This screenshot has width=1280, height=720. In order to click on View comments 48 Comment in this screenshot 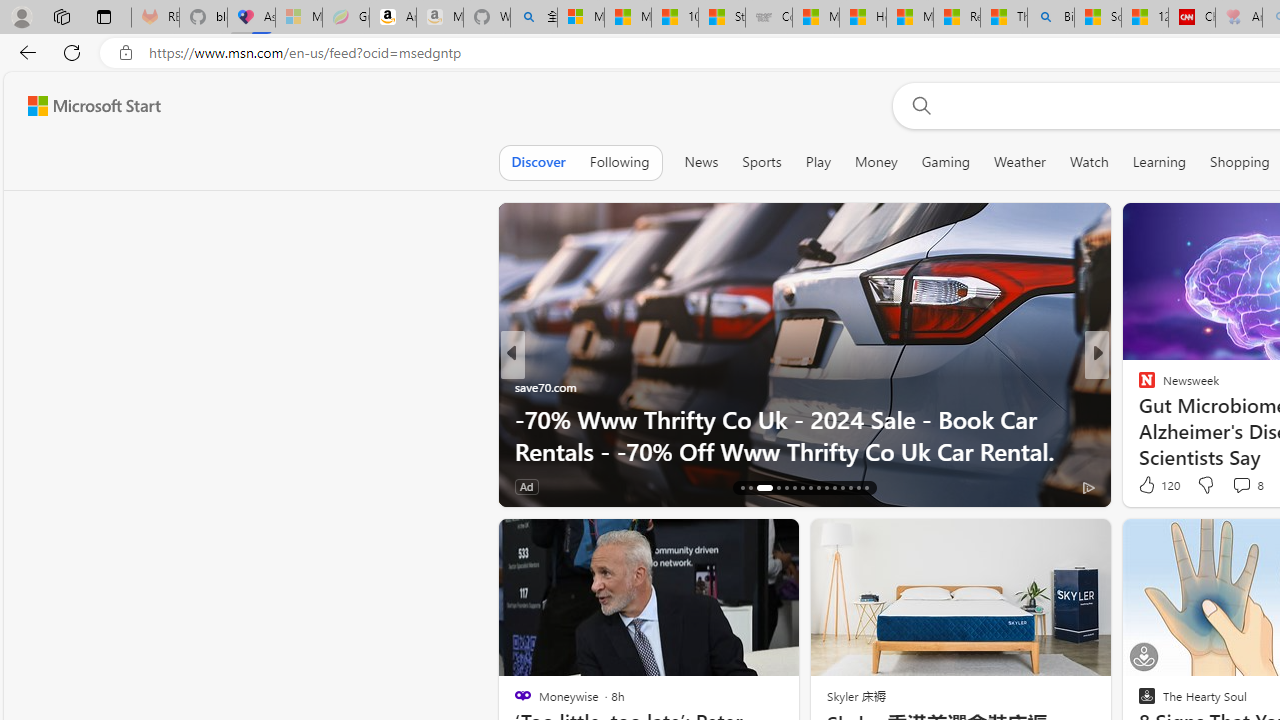, I will do `click(1234, 486)`.